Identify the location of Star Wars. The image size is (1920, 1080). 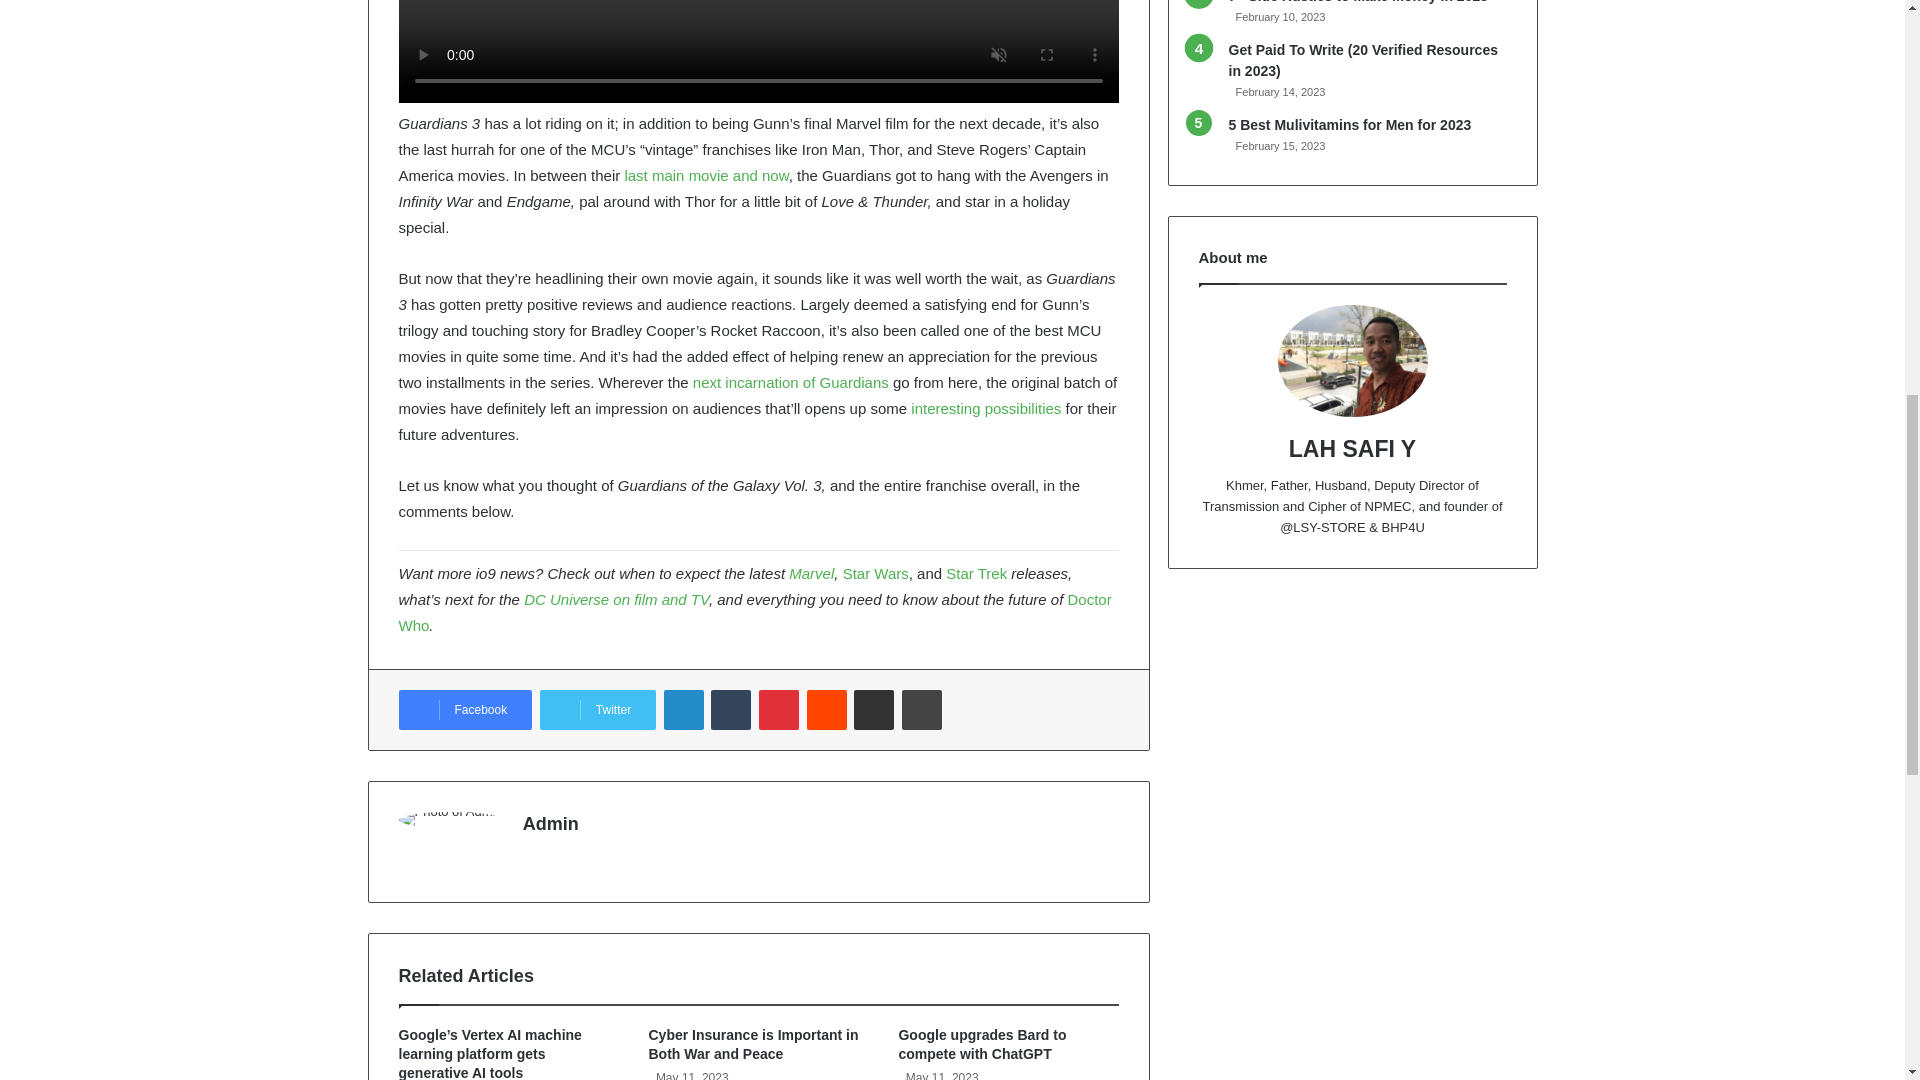
(875, 573).